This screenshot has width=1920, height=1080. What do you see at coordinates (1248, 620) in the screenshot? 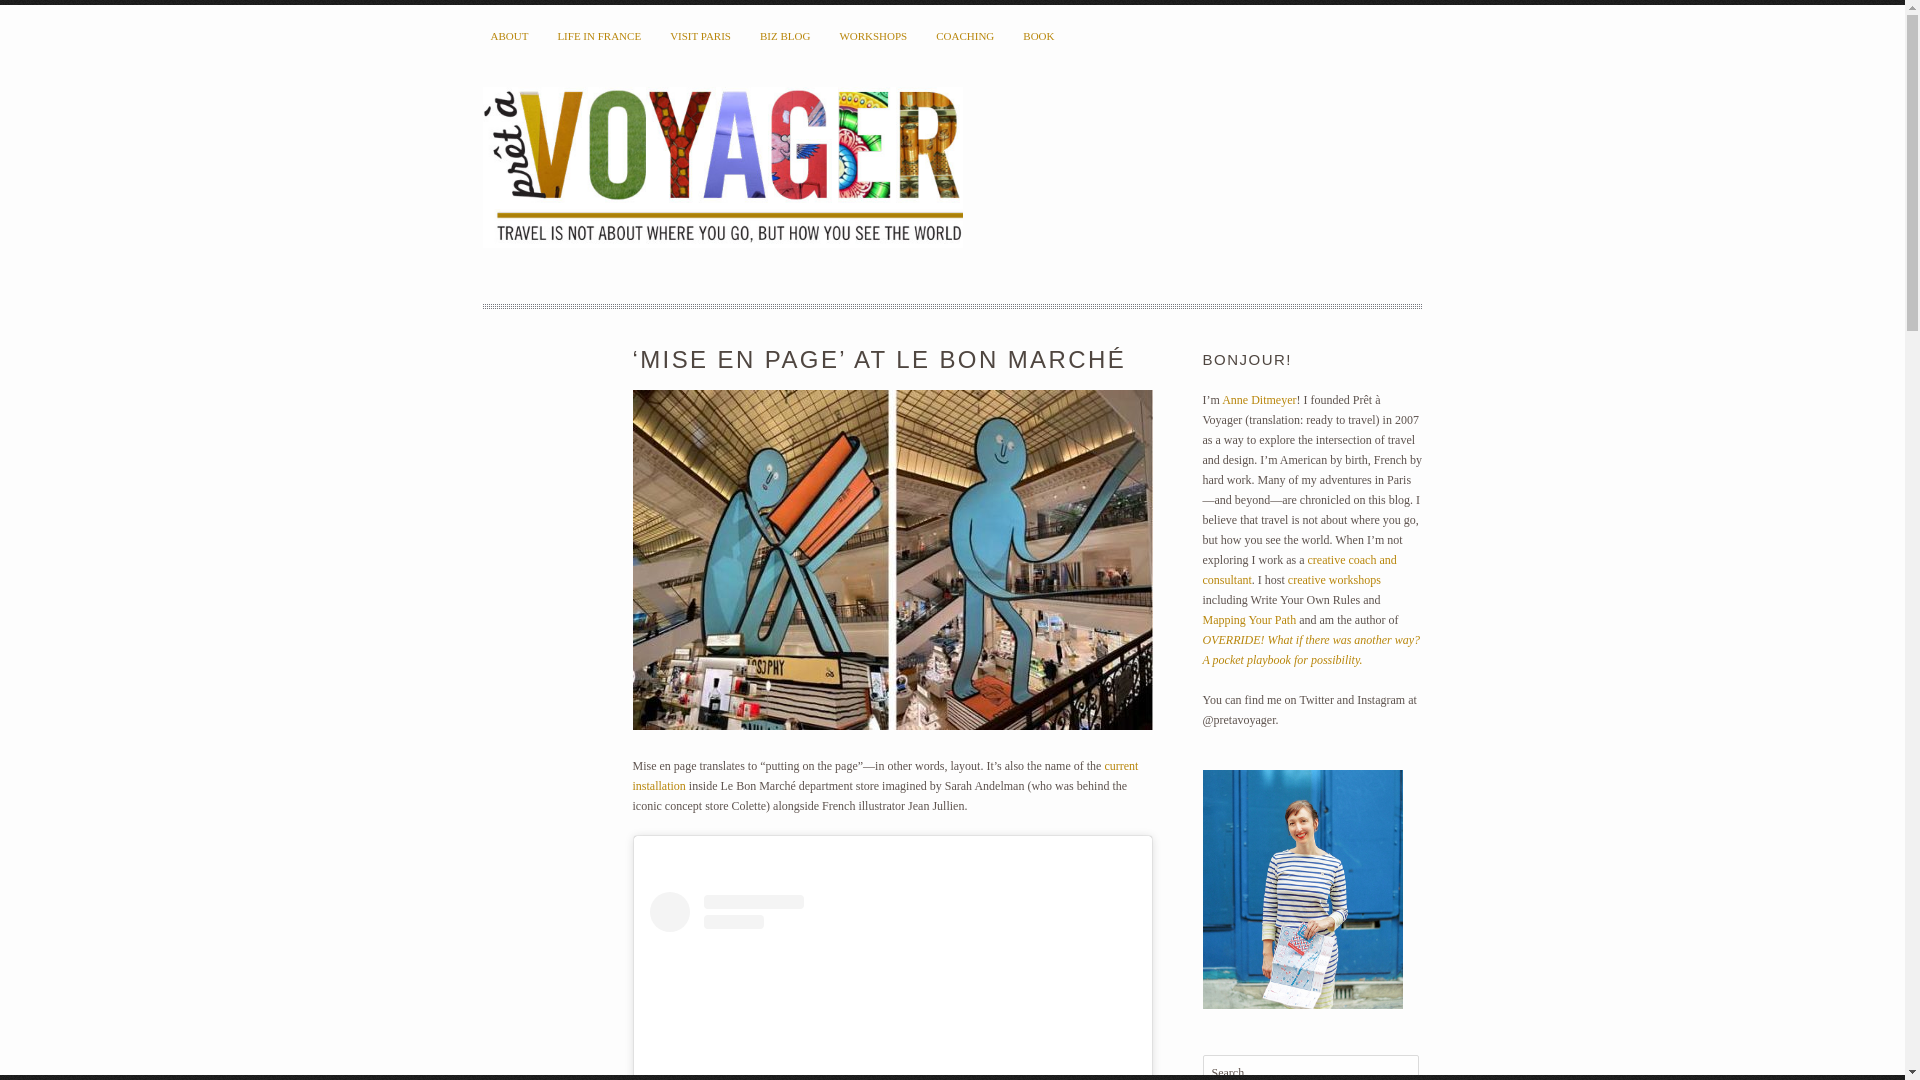
I see `Mapping Your Path` at bounding box center [1248, 620].